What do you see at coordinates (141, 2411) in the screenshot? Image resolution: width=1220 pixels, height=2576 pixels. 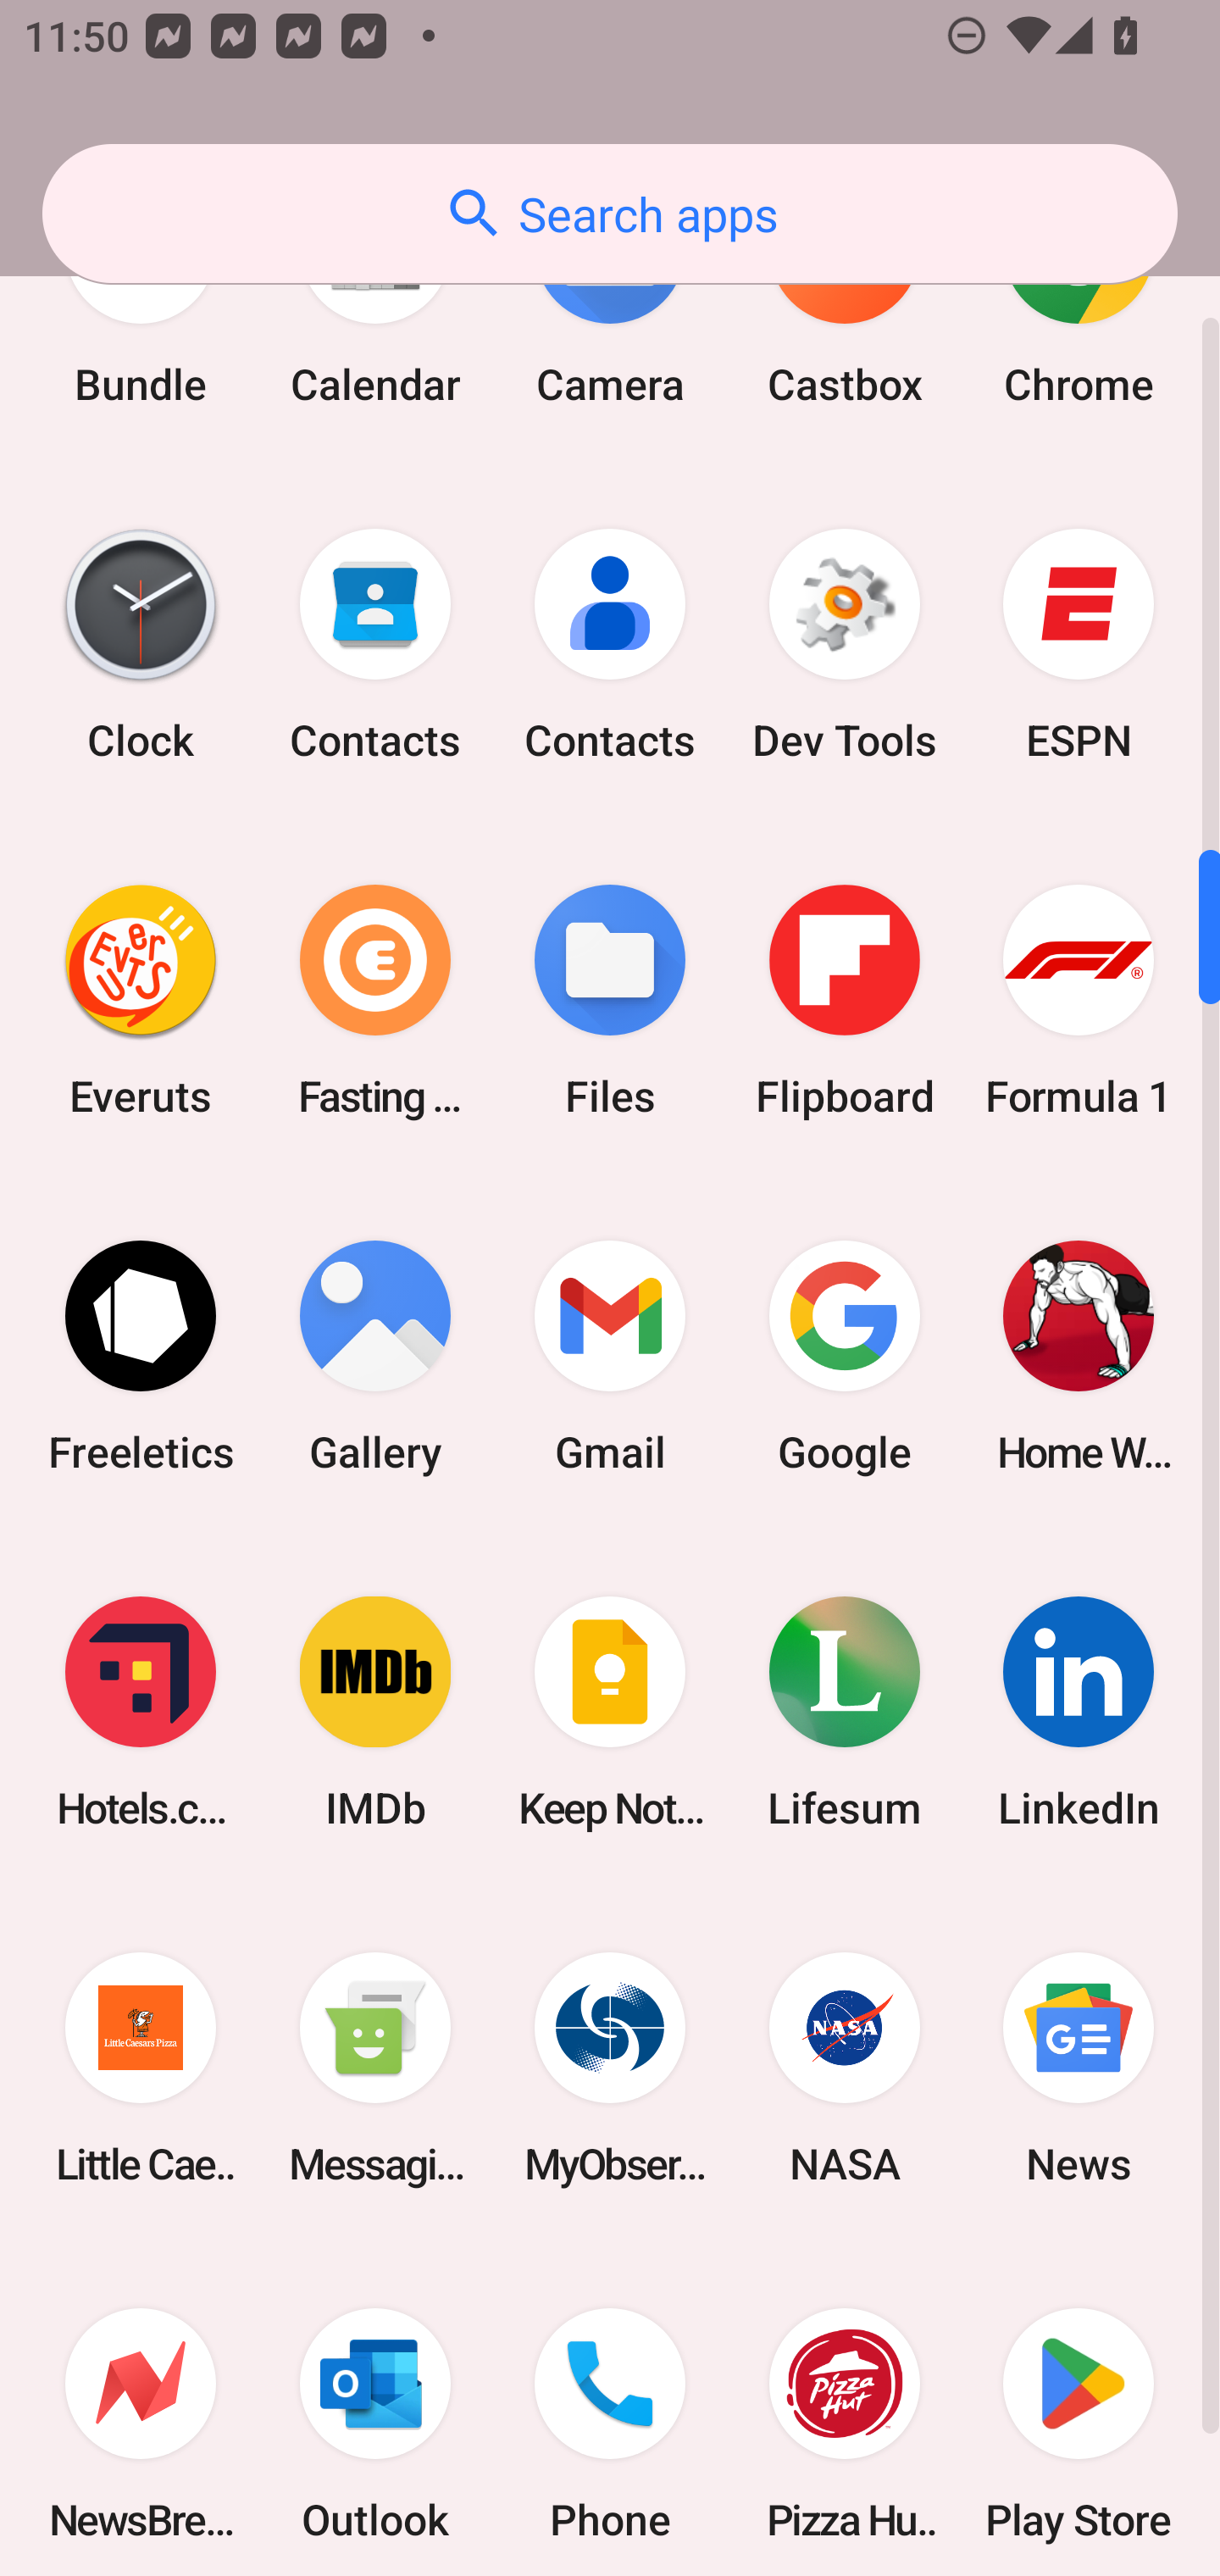 I see `NewsBreak` at bounding box center [141, 2411].